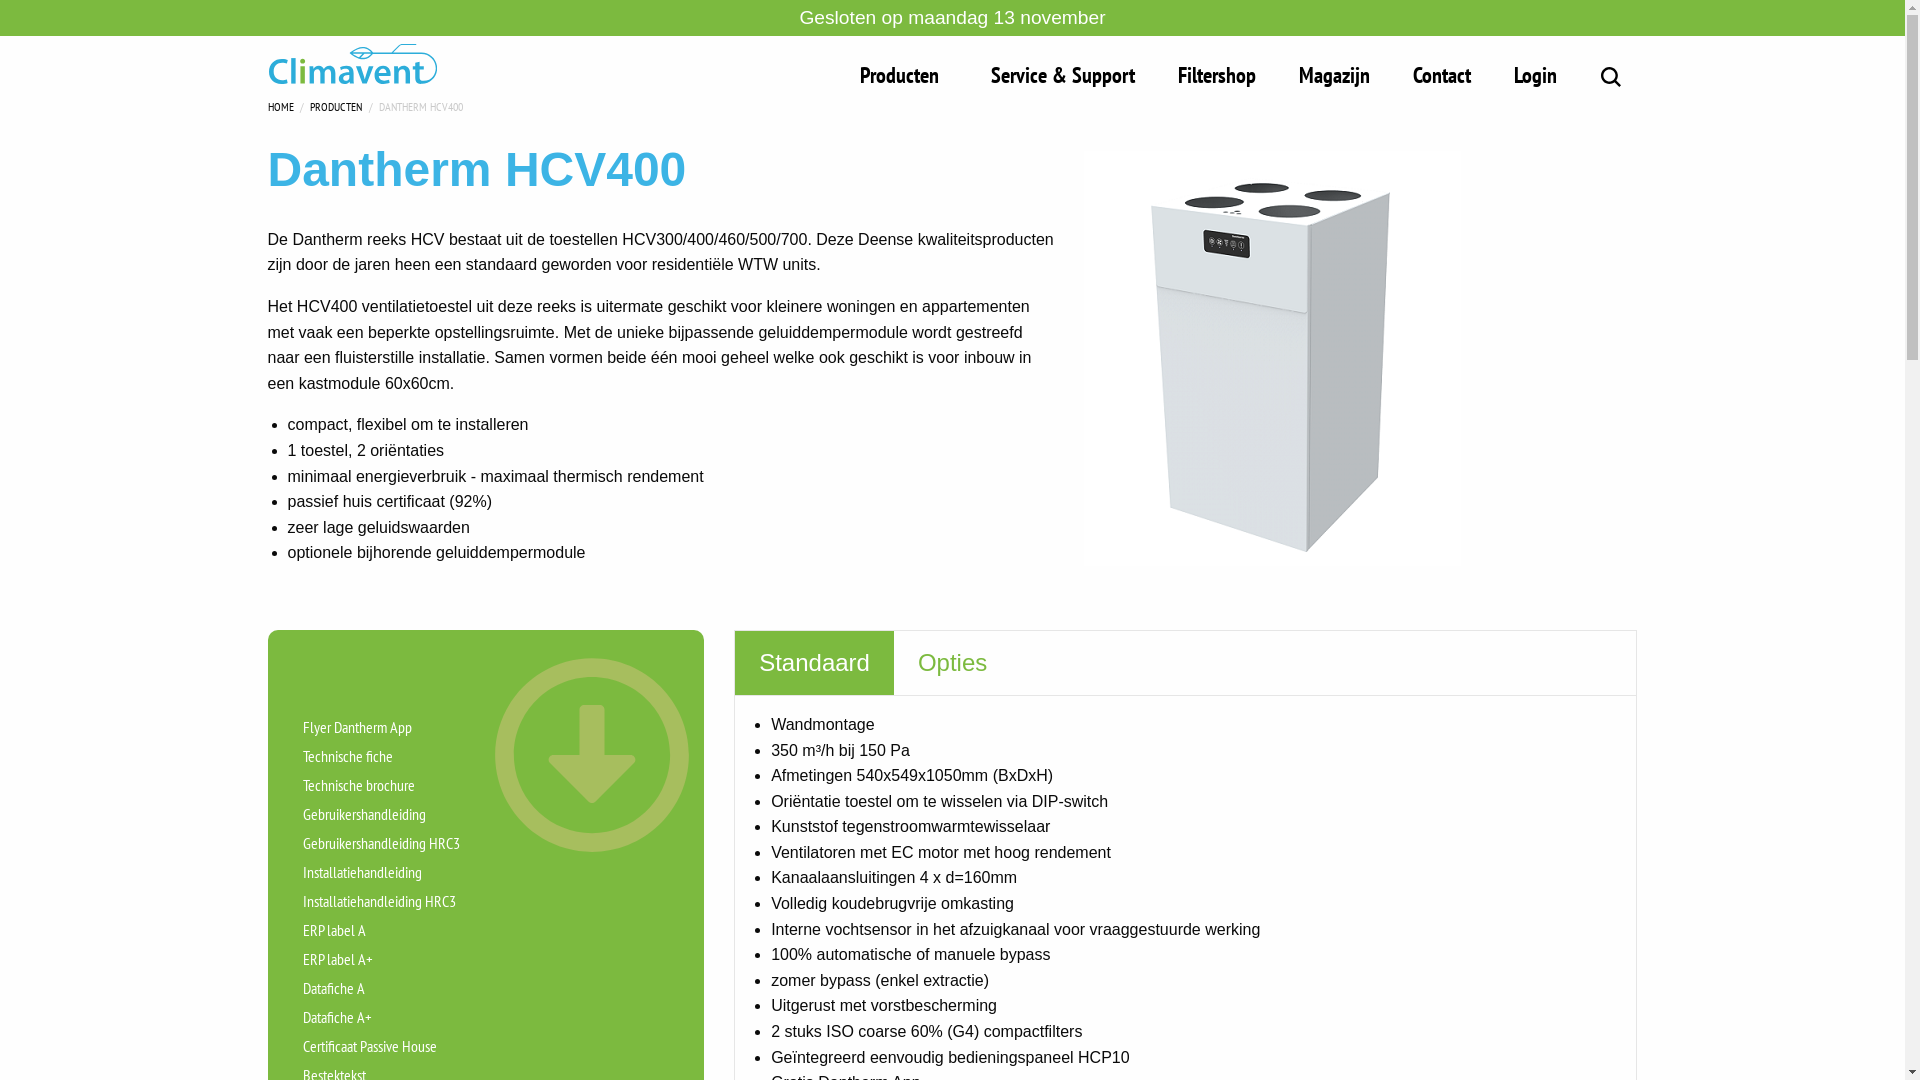 The height and width of the screenshot is (1080, 1920). What do you see at coordinates (486, 928) in the screenshot?
I see `ERP label A` at bounding box center [486, 928].